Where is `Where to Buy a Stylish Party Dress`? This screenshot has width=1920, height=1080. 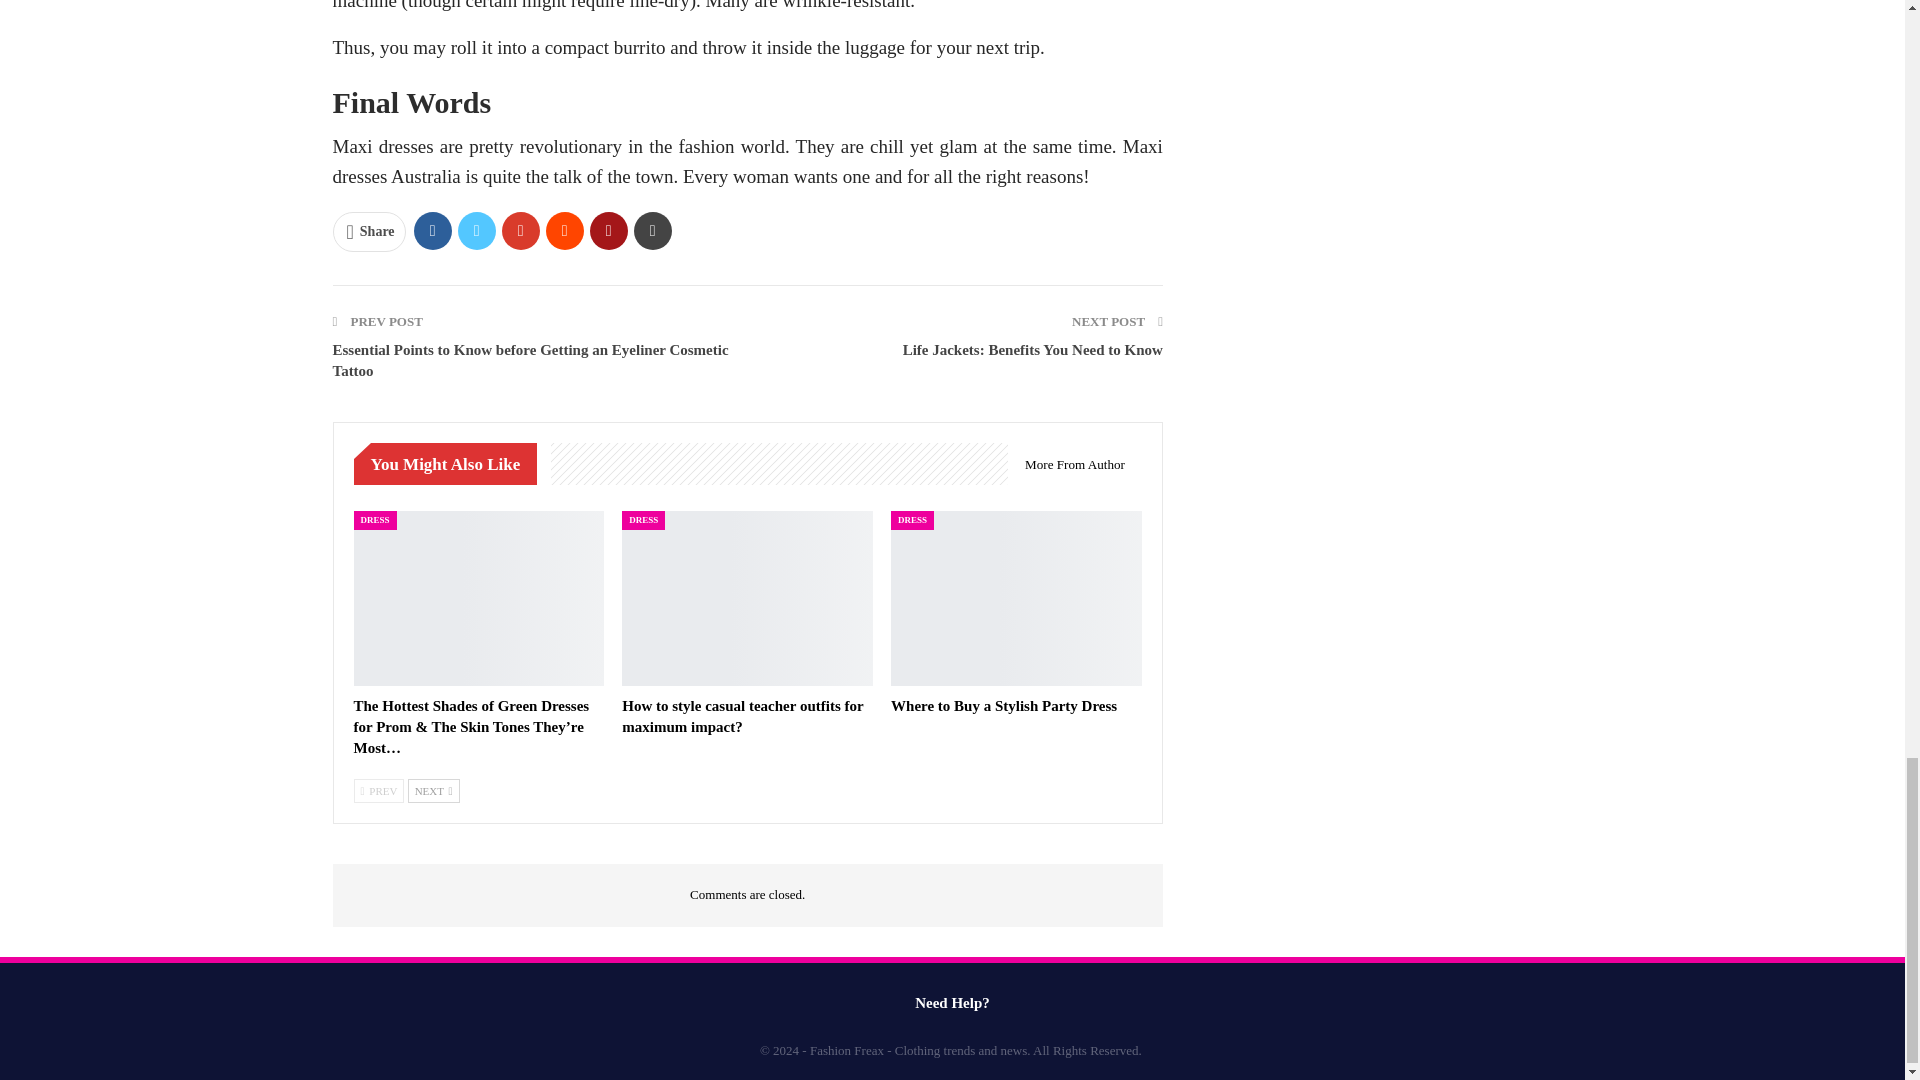
Where to Buy a Stylish Party Dress is located at coordinates (1016, 598).